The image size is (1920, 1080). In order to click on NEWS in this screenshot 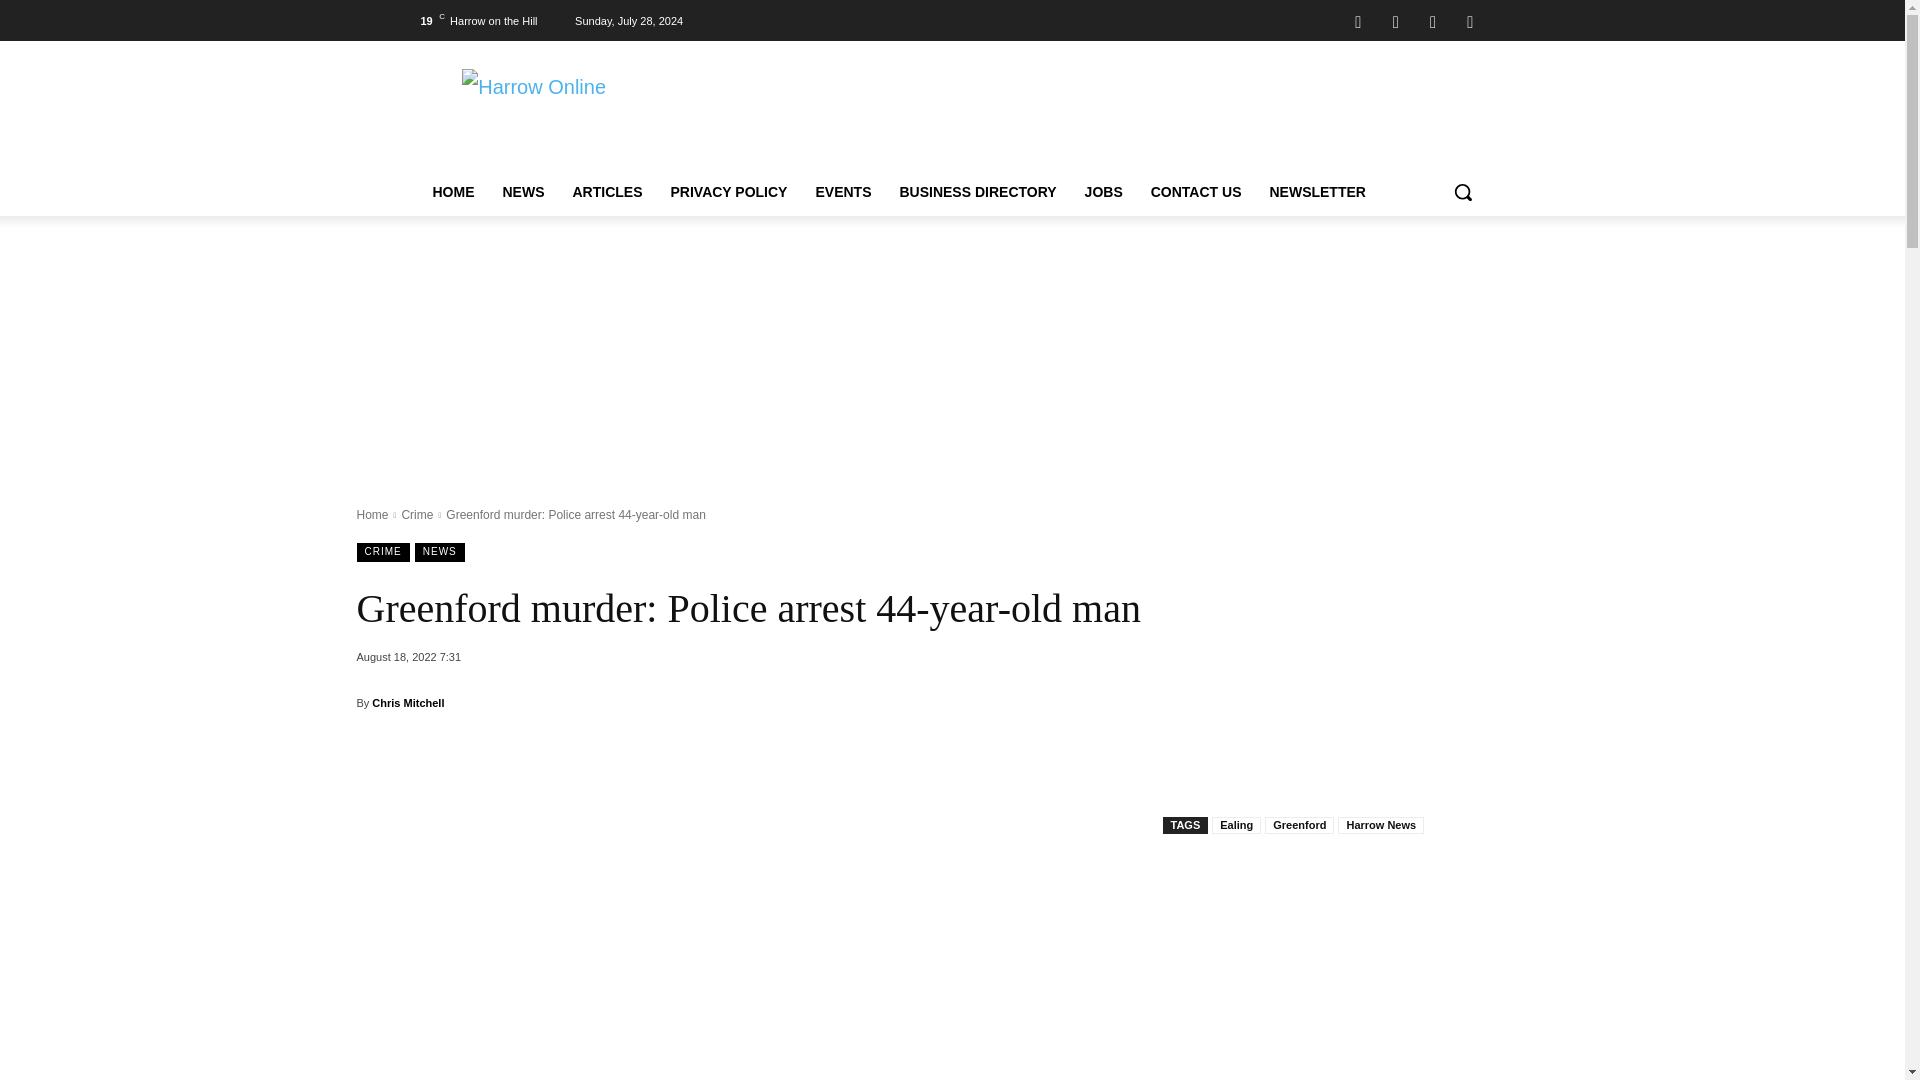, I will do `click(522, 192)`.